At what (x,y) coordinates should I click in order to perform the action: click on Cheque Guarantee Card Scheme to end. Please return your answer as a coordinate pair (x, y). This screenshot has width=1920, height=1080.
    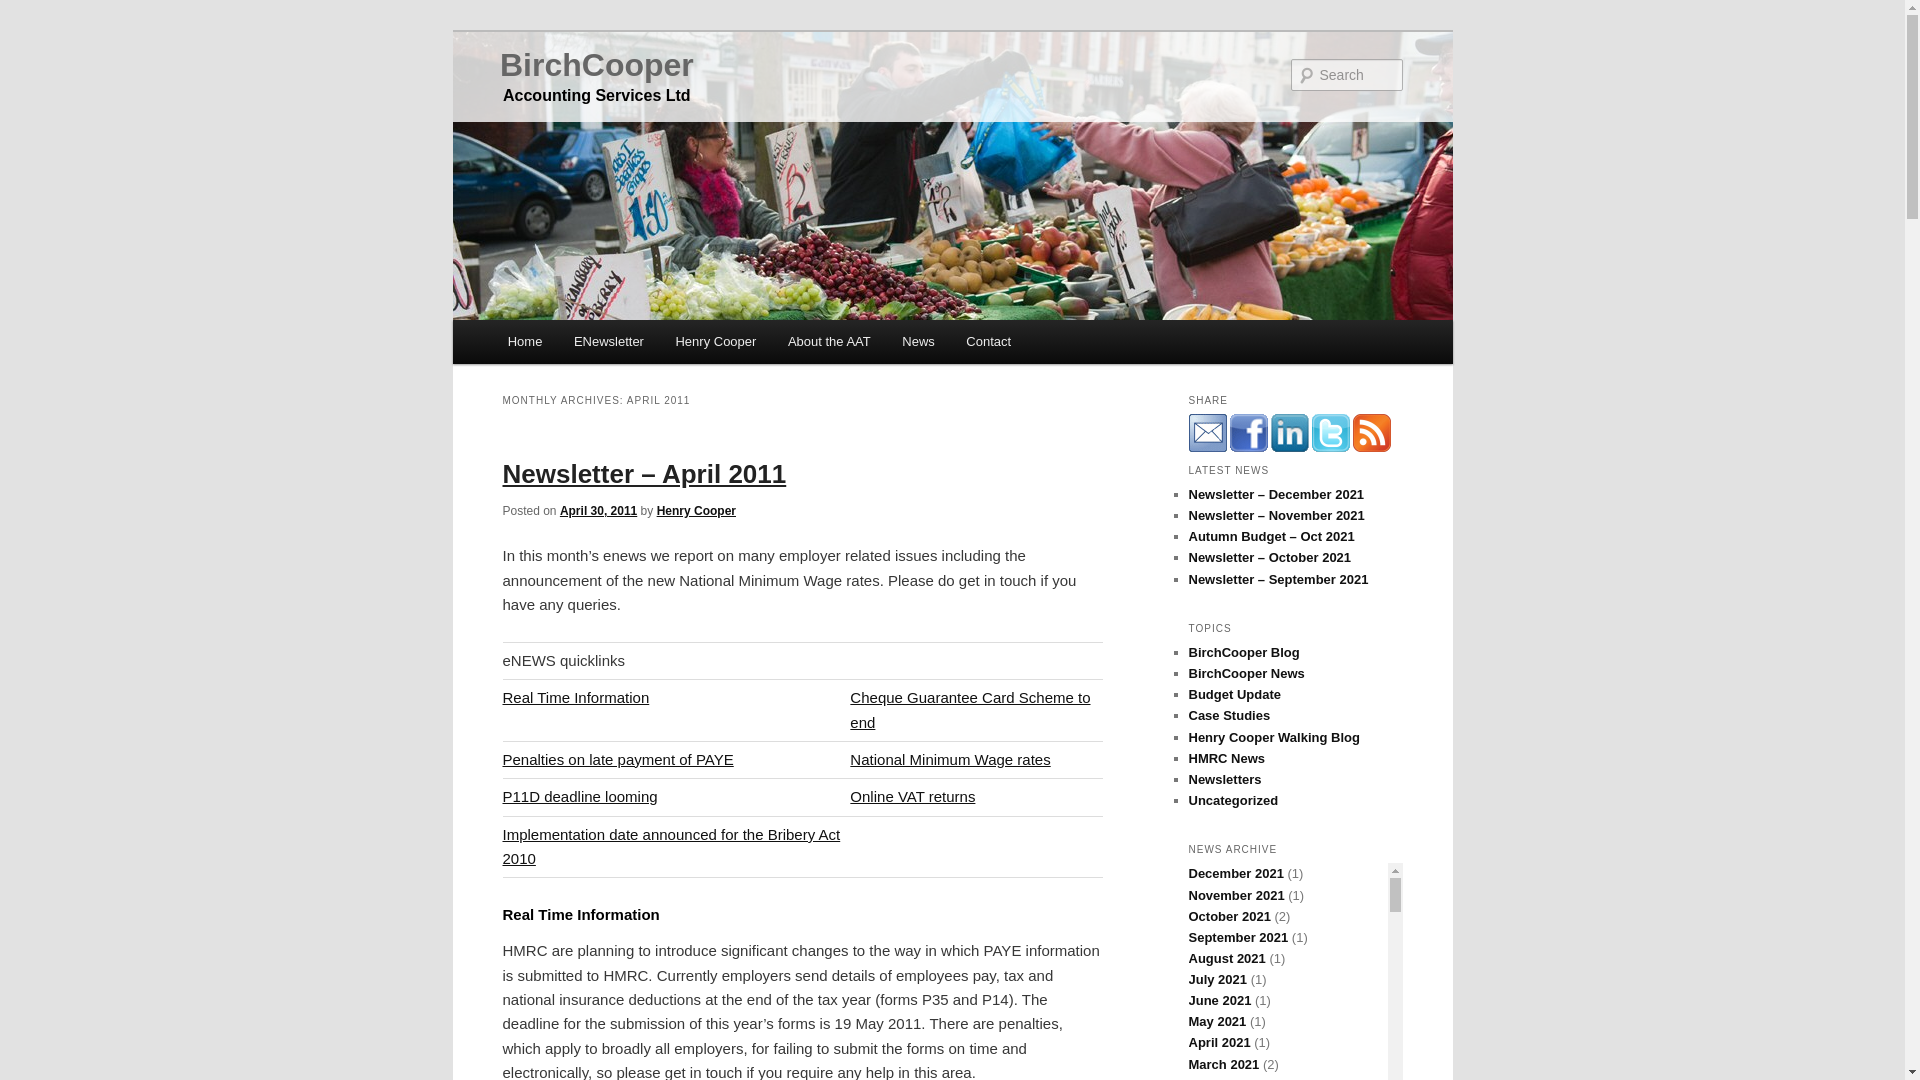
    Looking at the image, I should click on (970, 710).